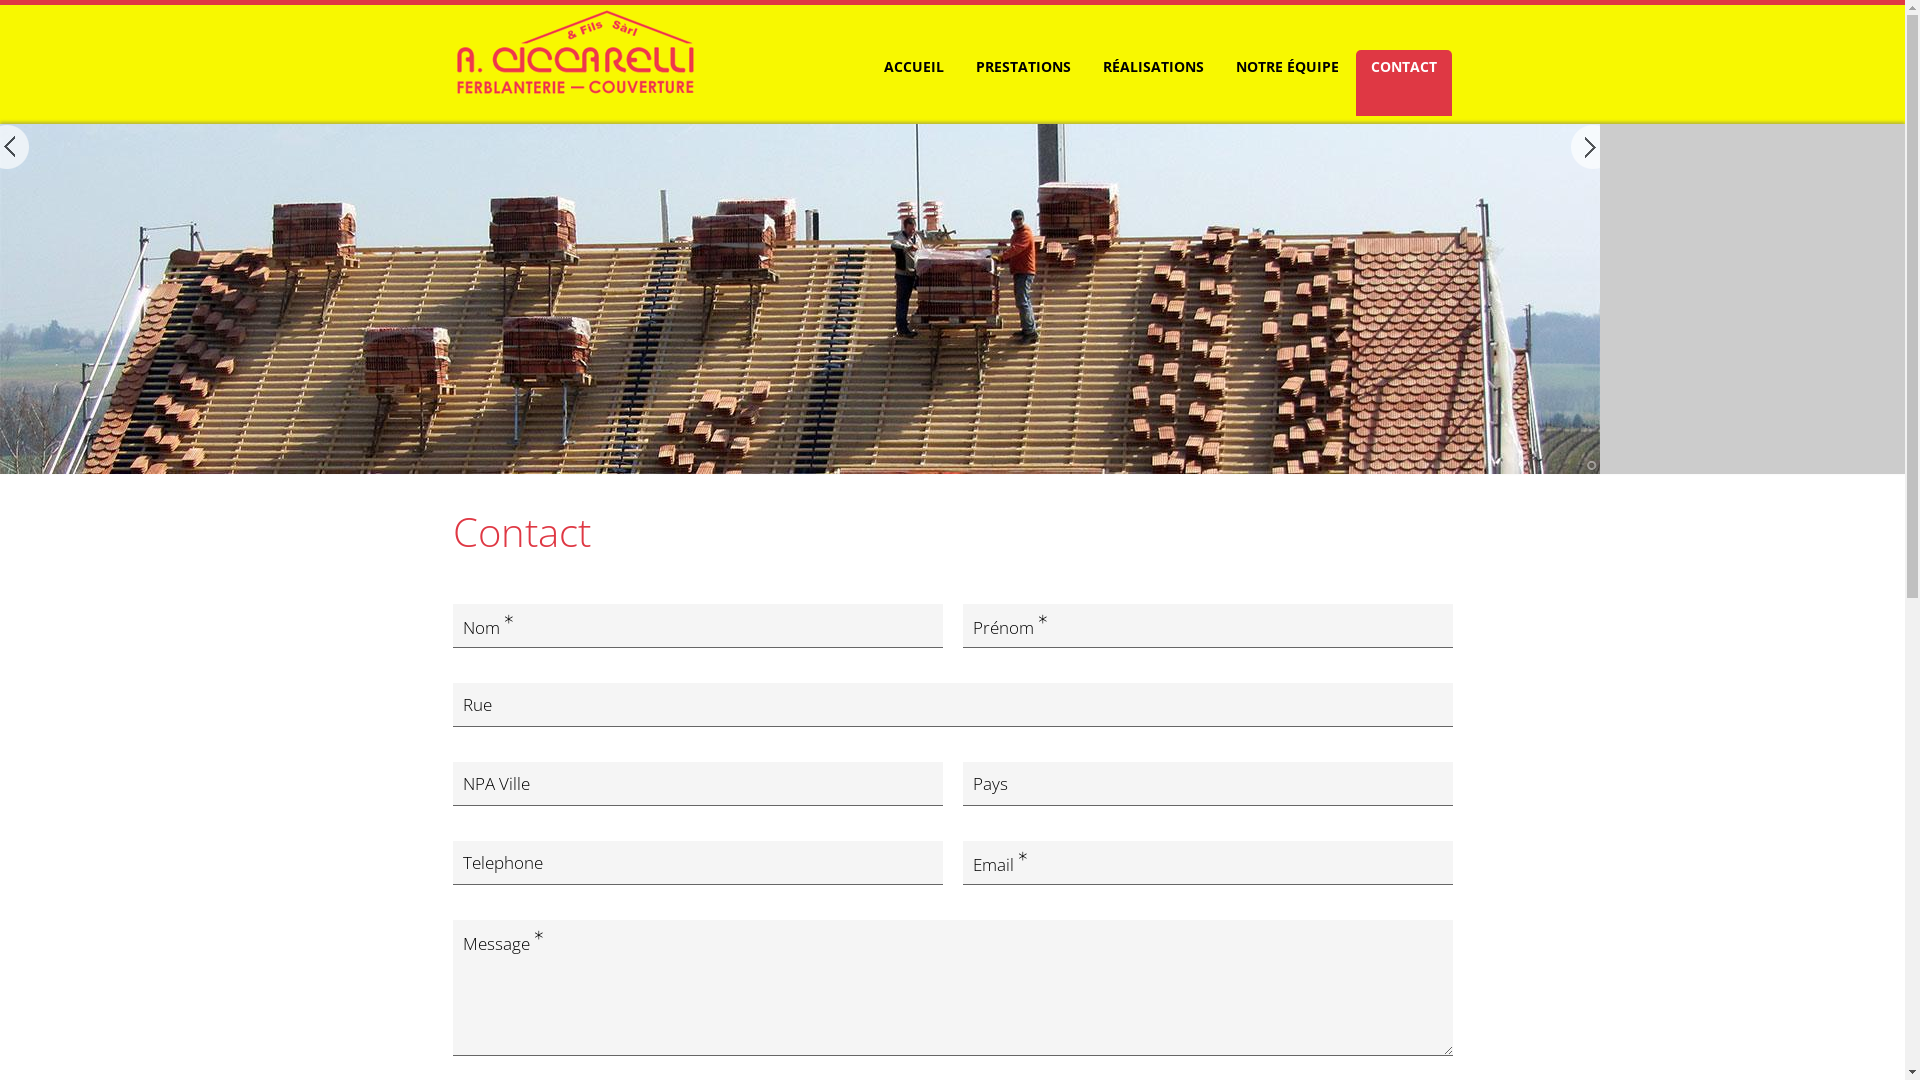 The image size is (1920, 1080). What do you see at coordinates (913, 83) in the screenshot?
I see `ACCUEIL` at bounding box center [913, 83].